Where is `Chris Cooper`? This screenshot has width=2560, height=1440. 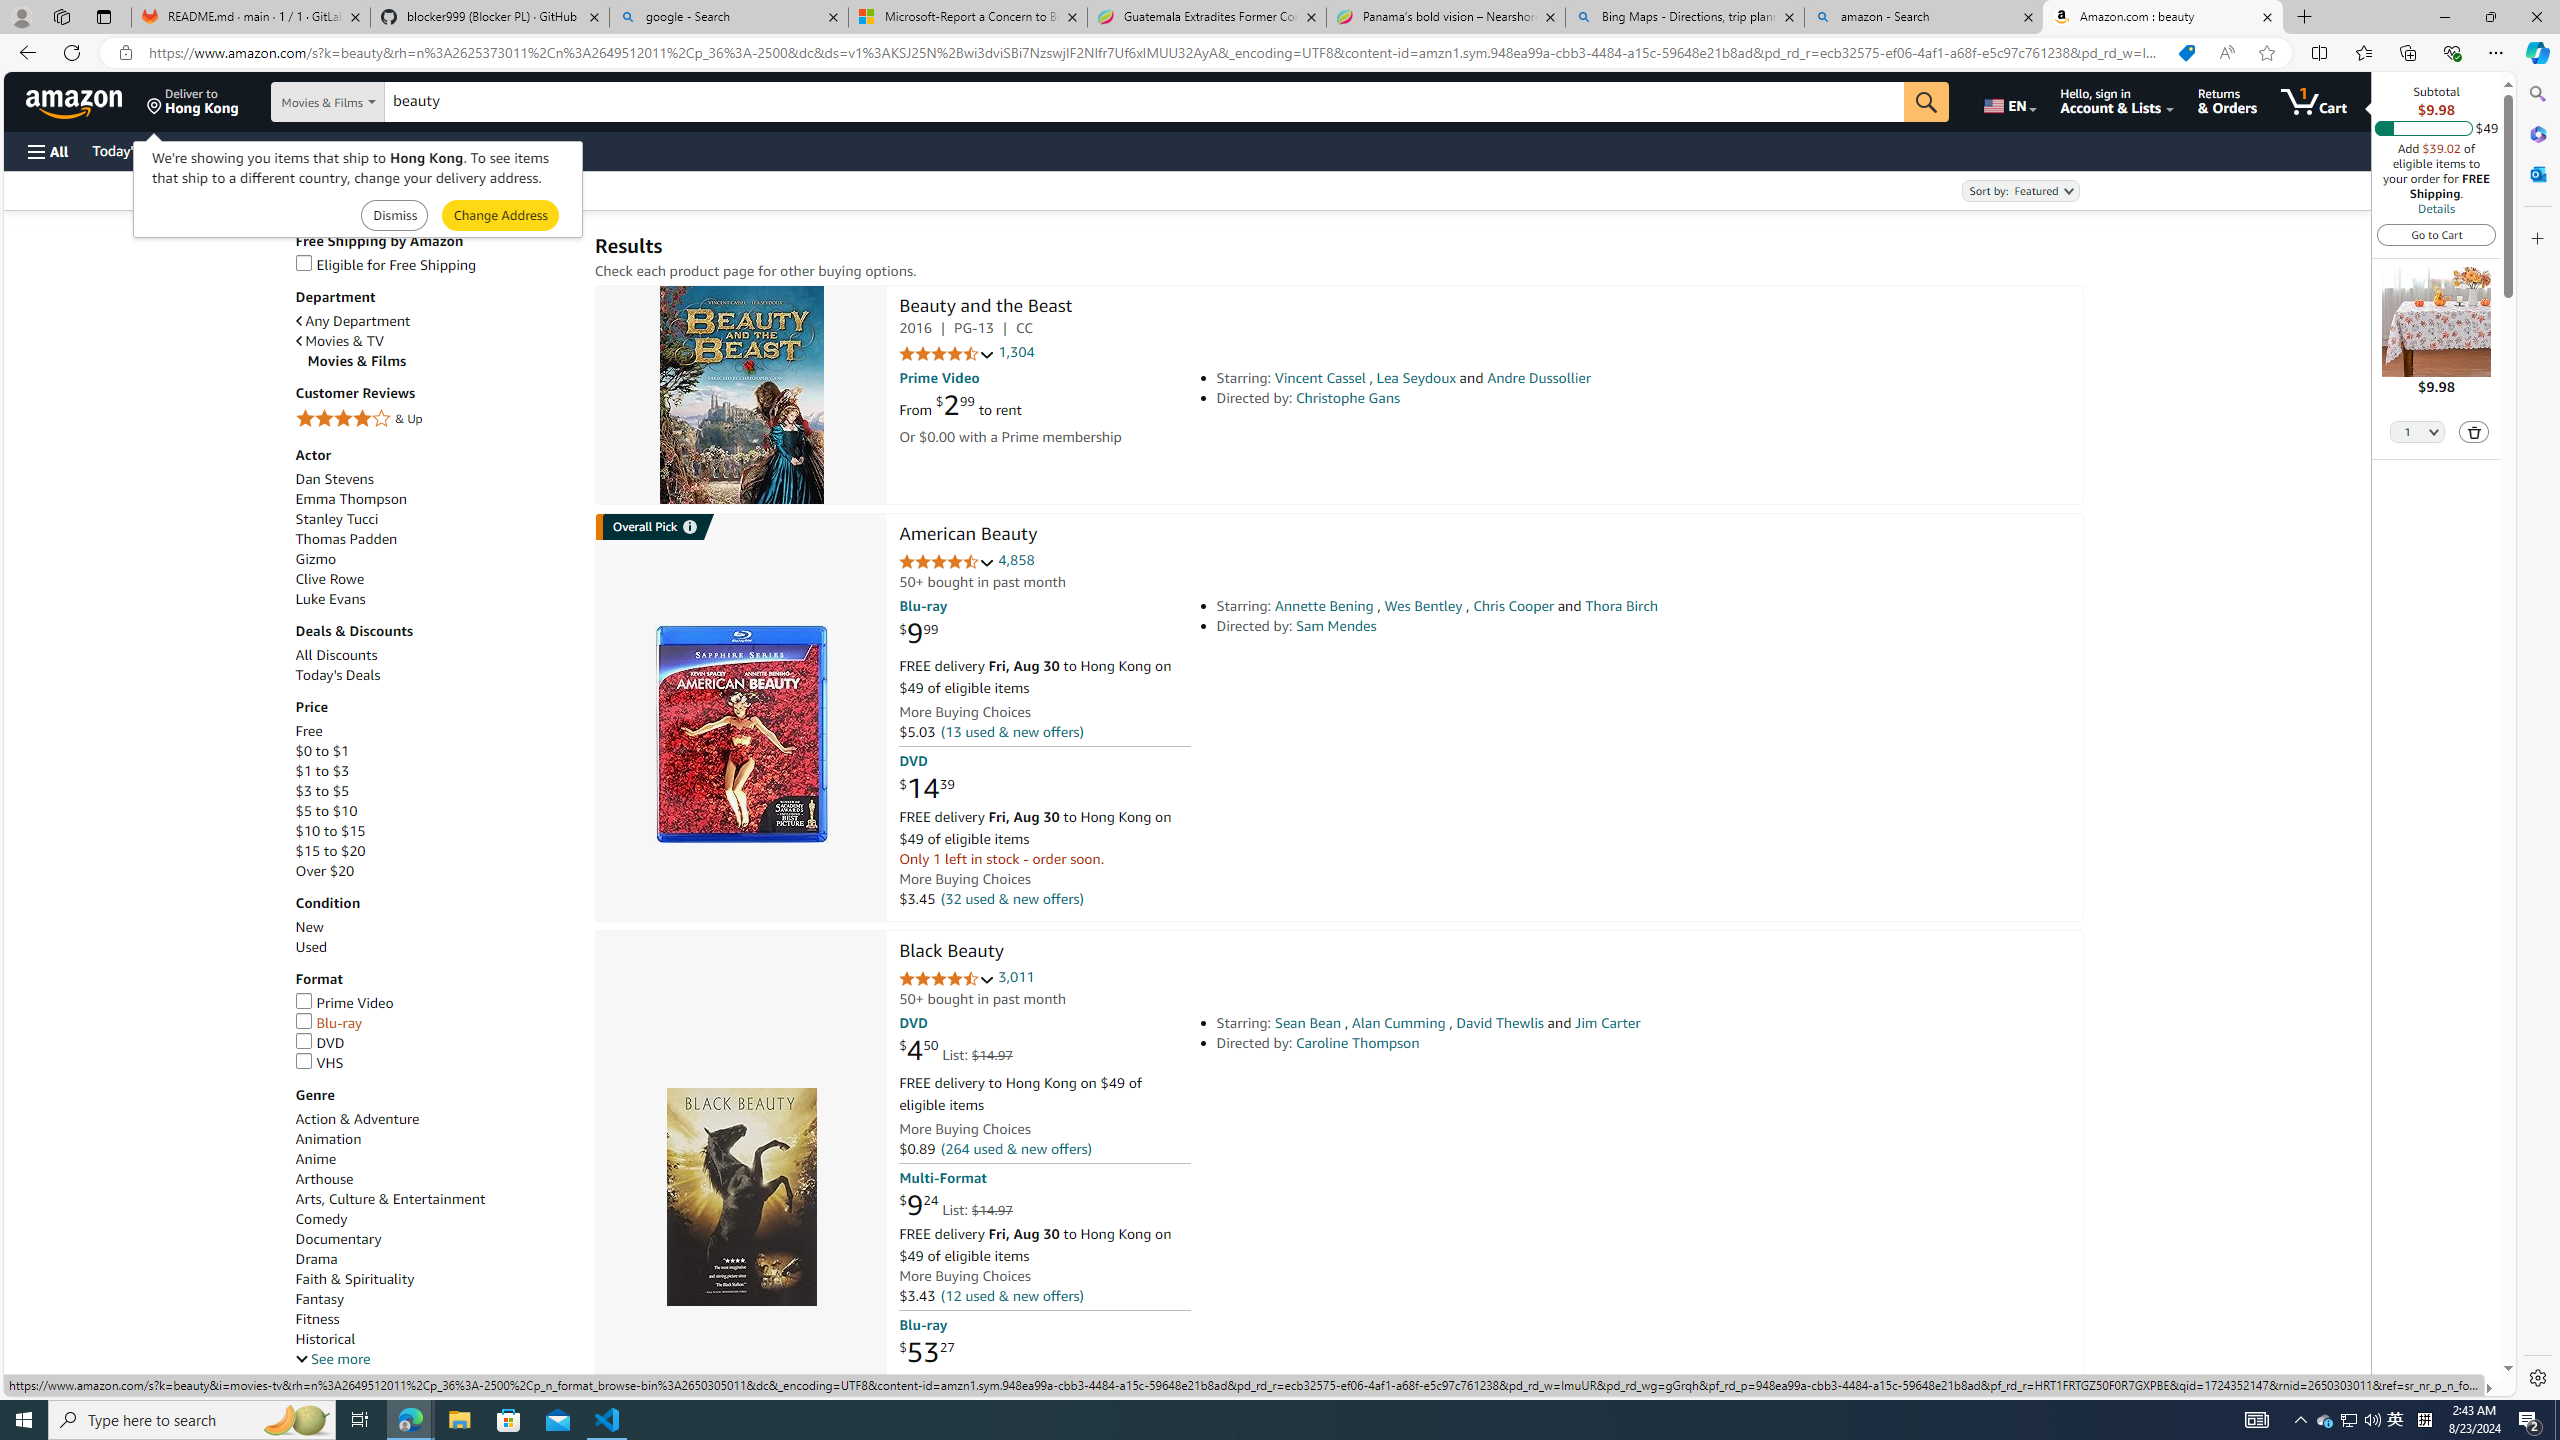 Chris Cooper is located at coordinates (1512, 606).